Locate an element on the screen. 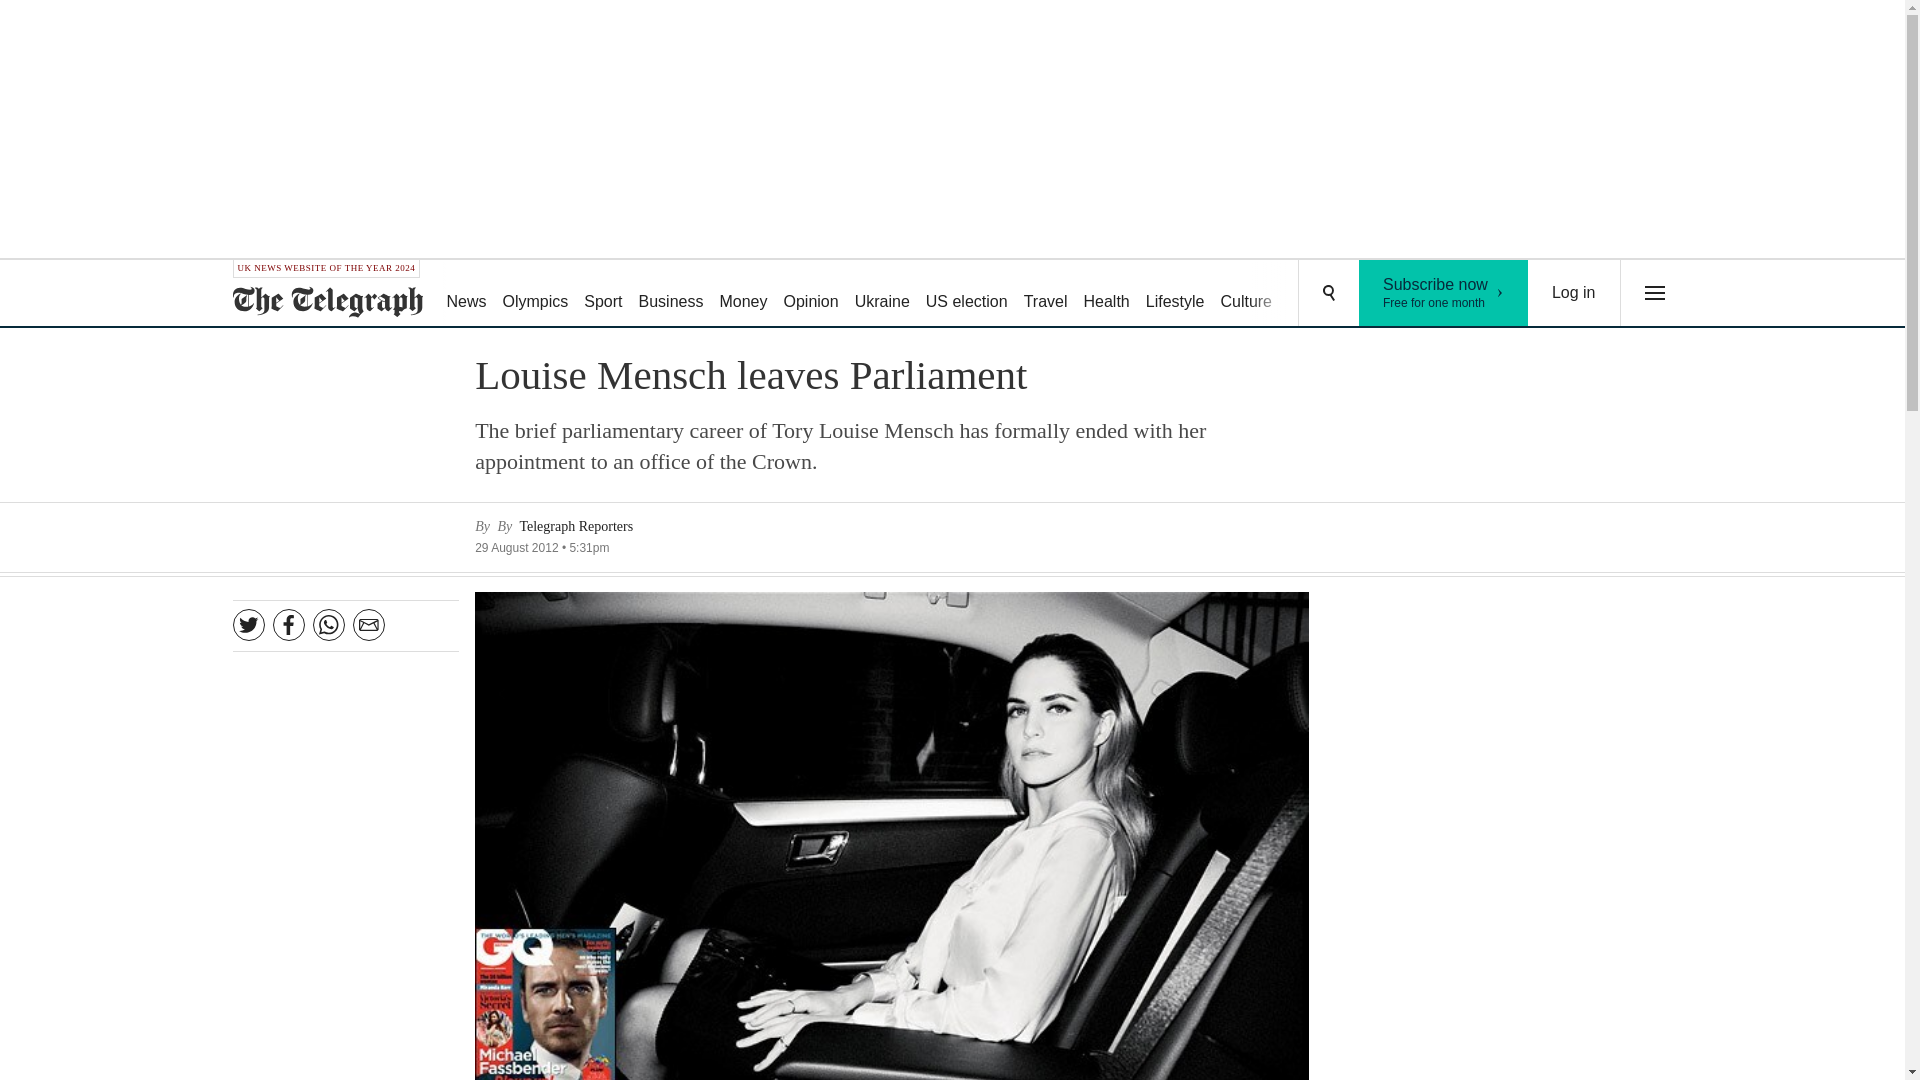  Ukraine is located at coordinates (1444, 293).